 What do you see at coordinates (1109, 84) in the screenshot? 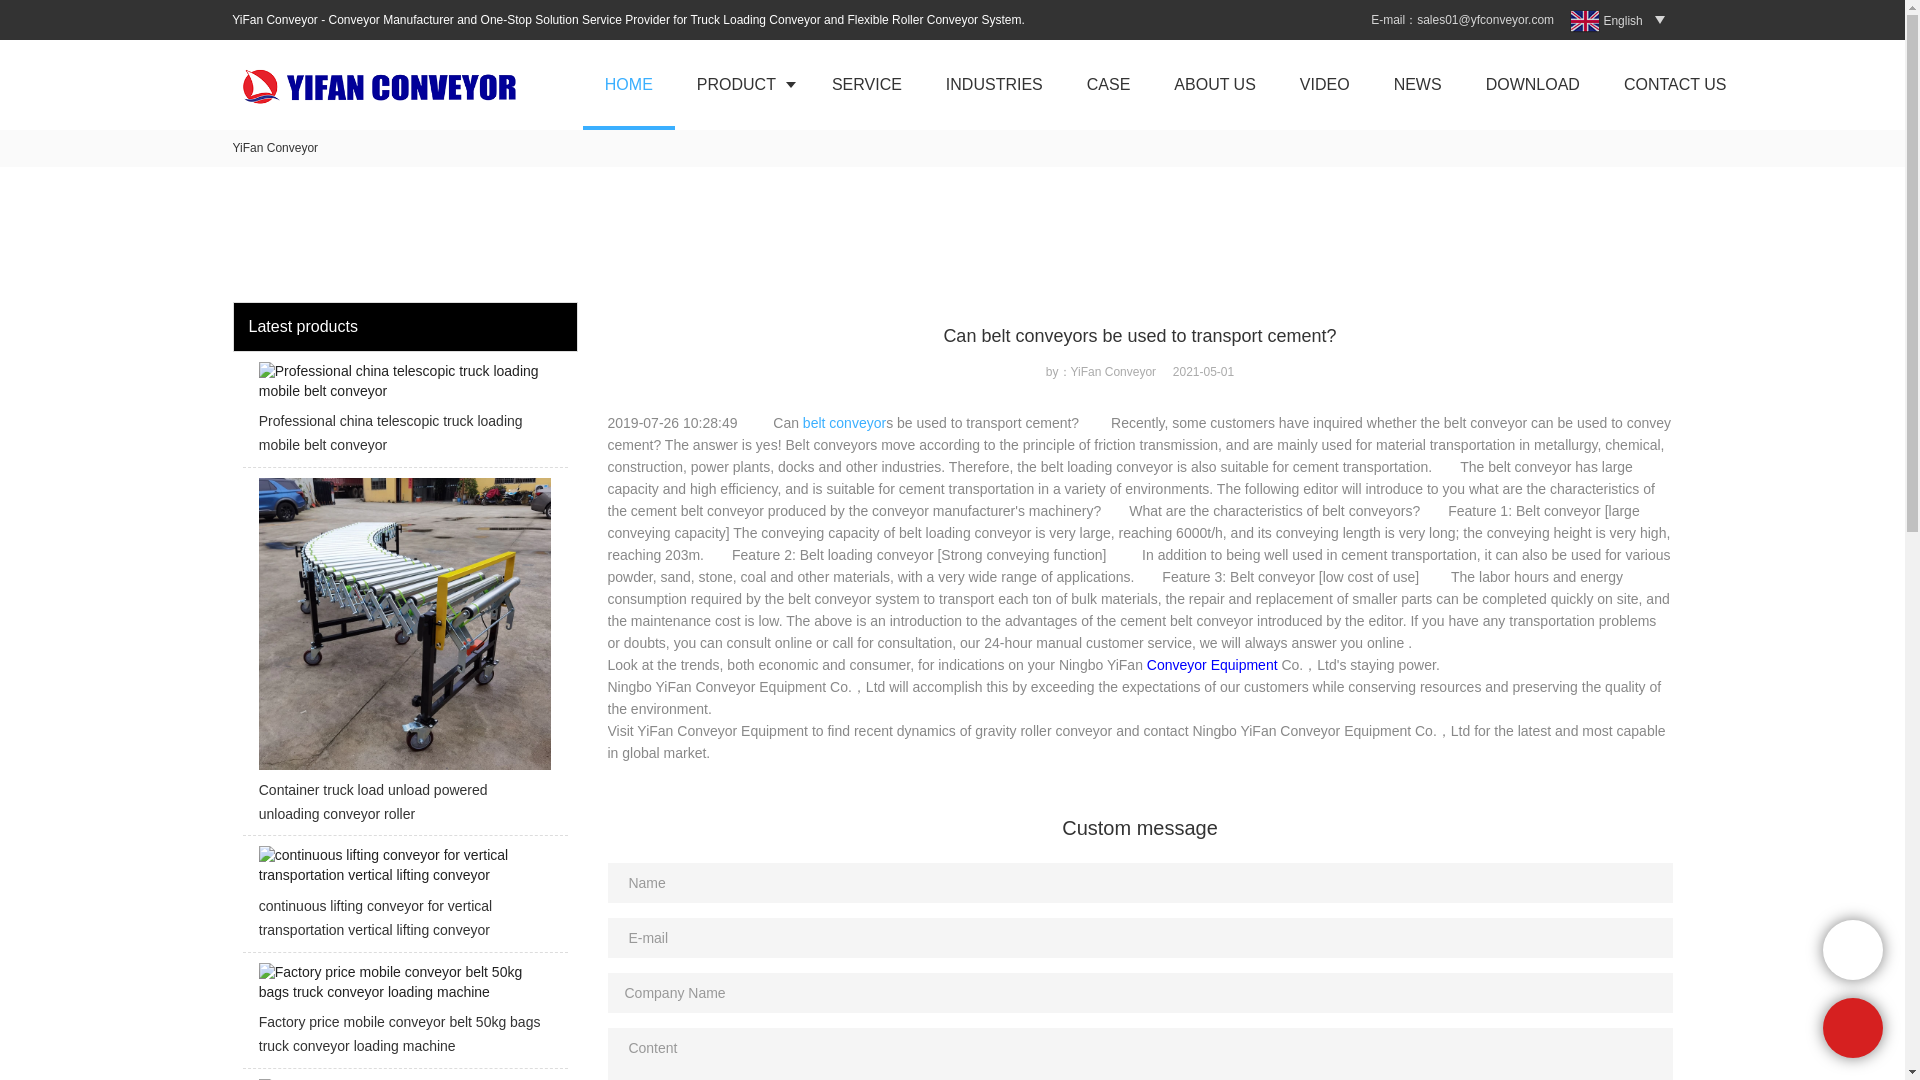
I see `CASE` at bounding box center [1109, 84].